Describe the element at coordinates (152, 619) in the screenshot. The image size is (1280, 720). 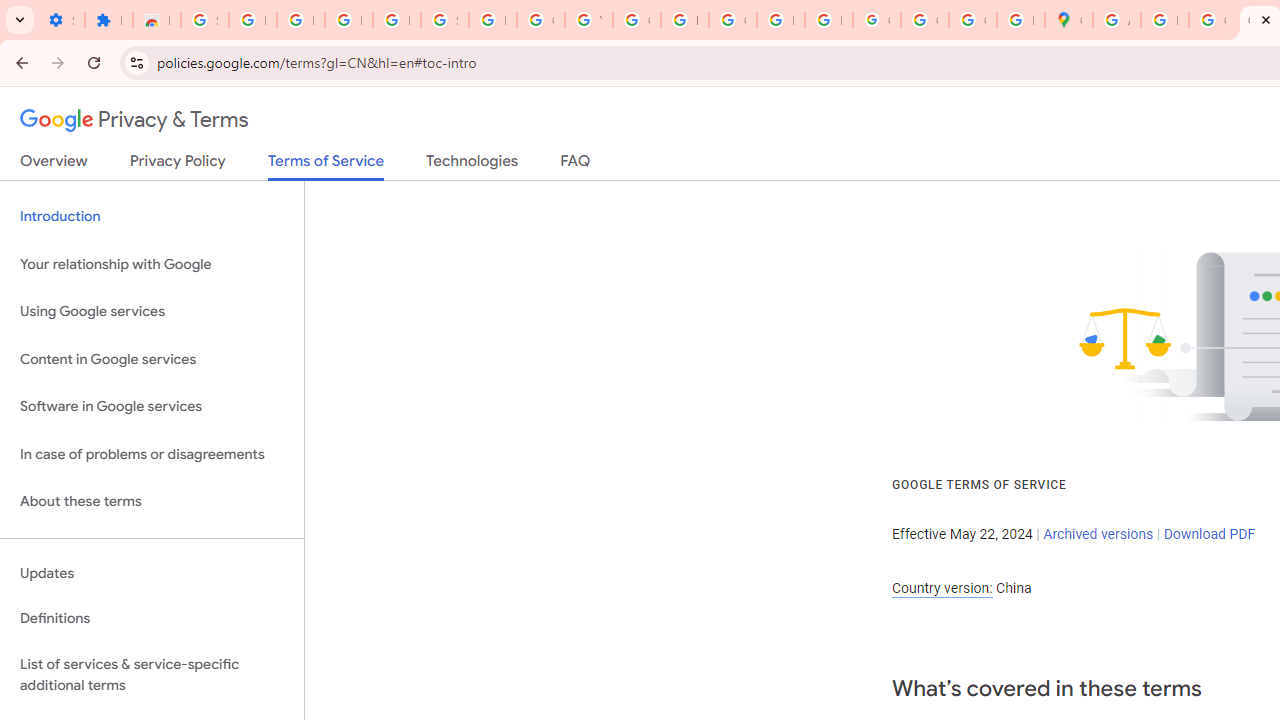
I see `Definitions` at that location.